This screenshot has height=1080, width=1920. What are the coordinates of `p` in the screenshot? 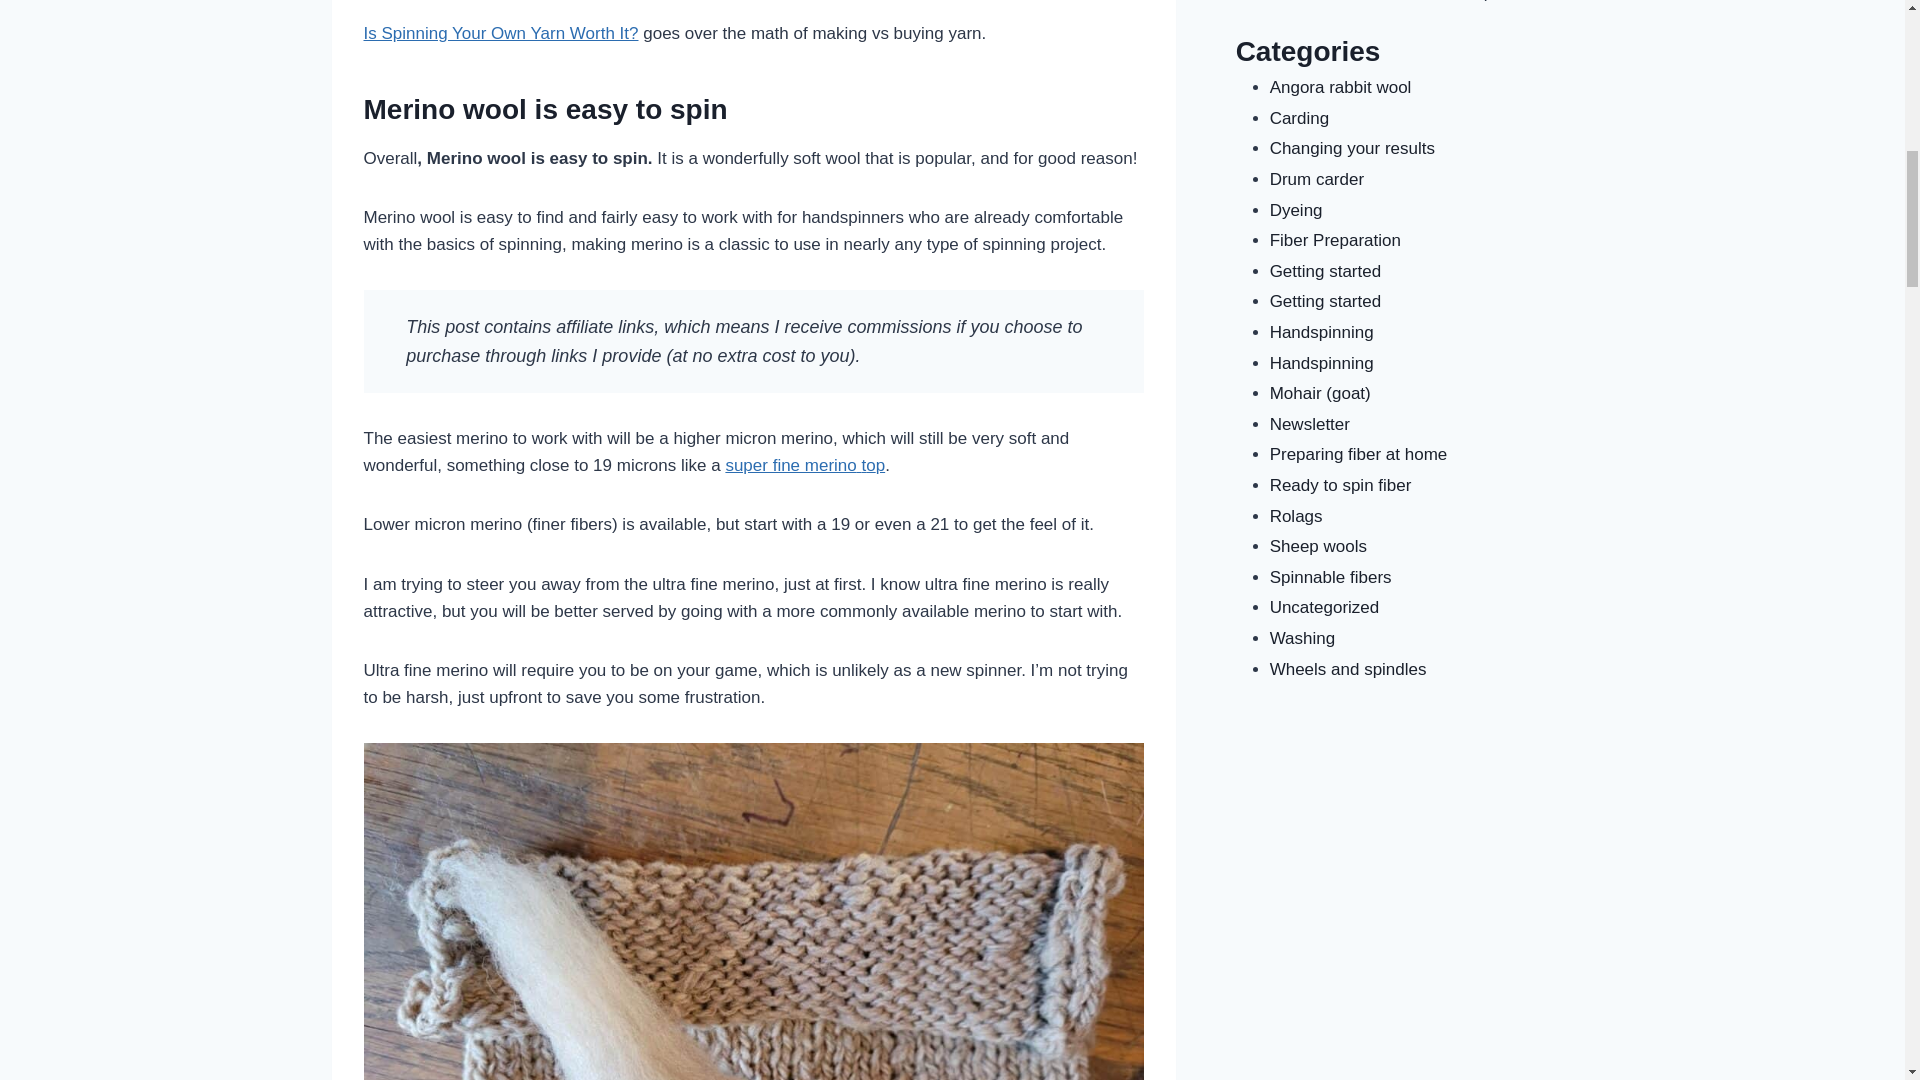 It's located at (880, 465).